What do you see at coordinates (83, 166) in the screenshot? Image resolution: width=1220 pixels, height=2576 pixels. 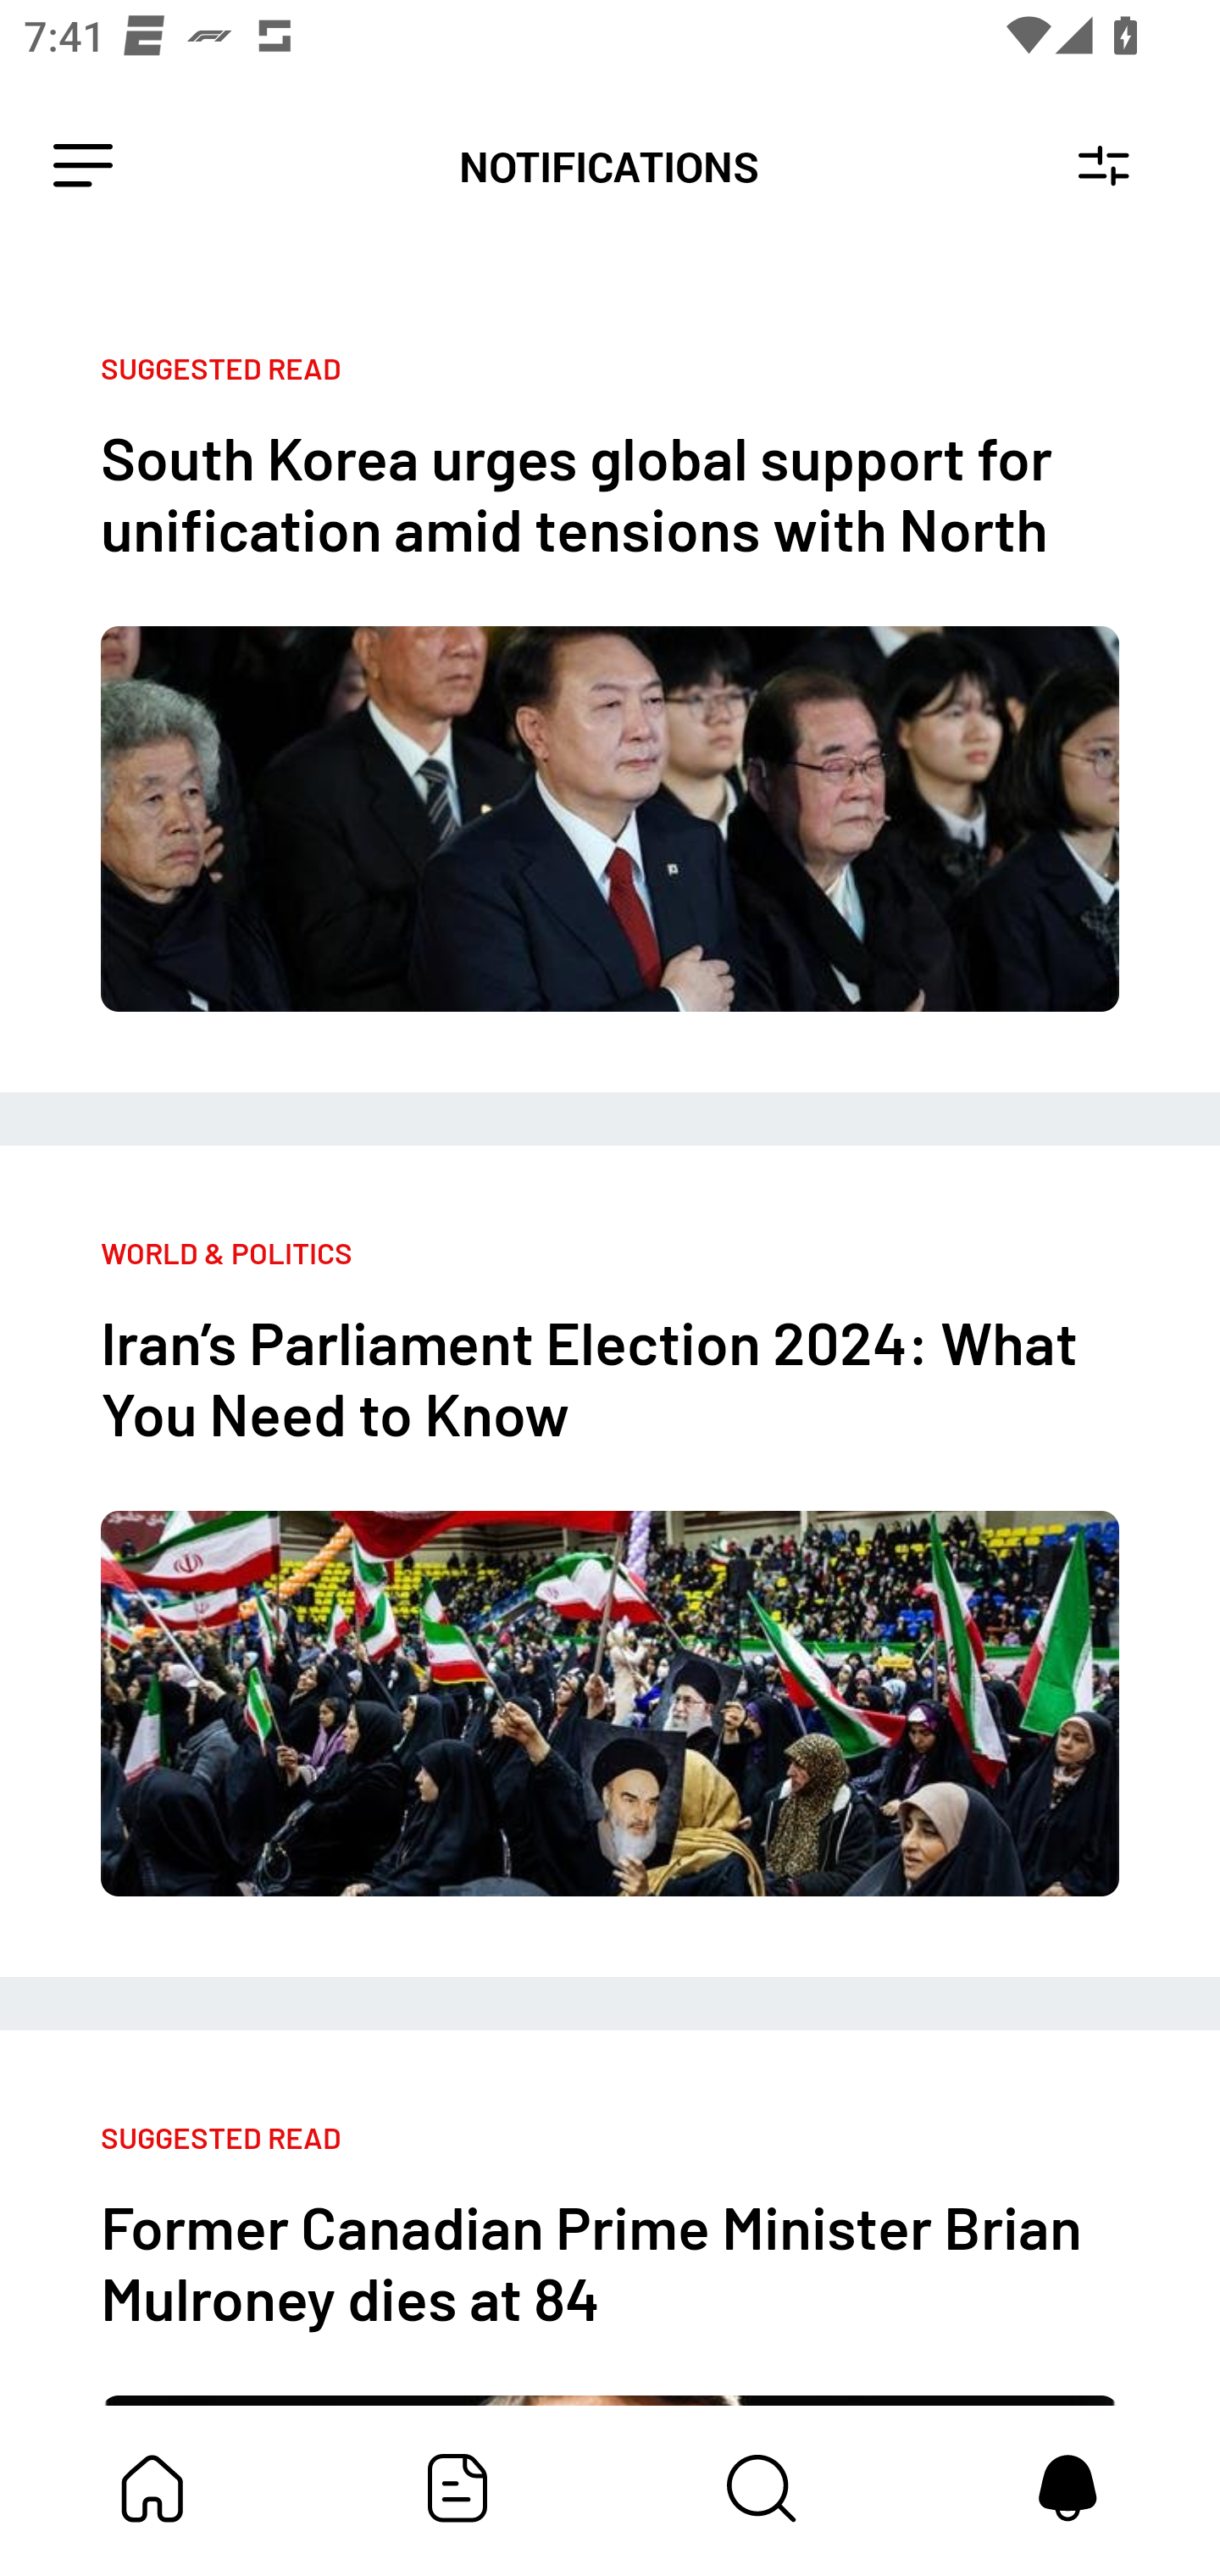 I see `Leading Icon` at bounding box center [83, 166].